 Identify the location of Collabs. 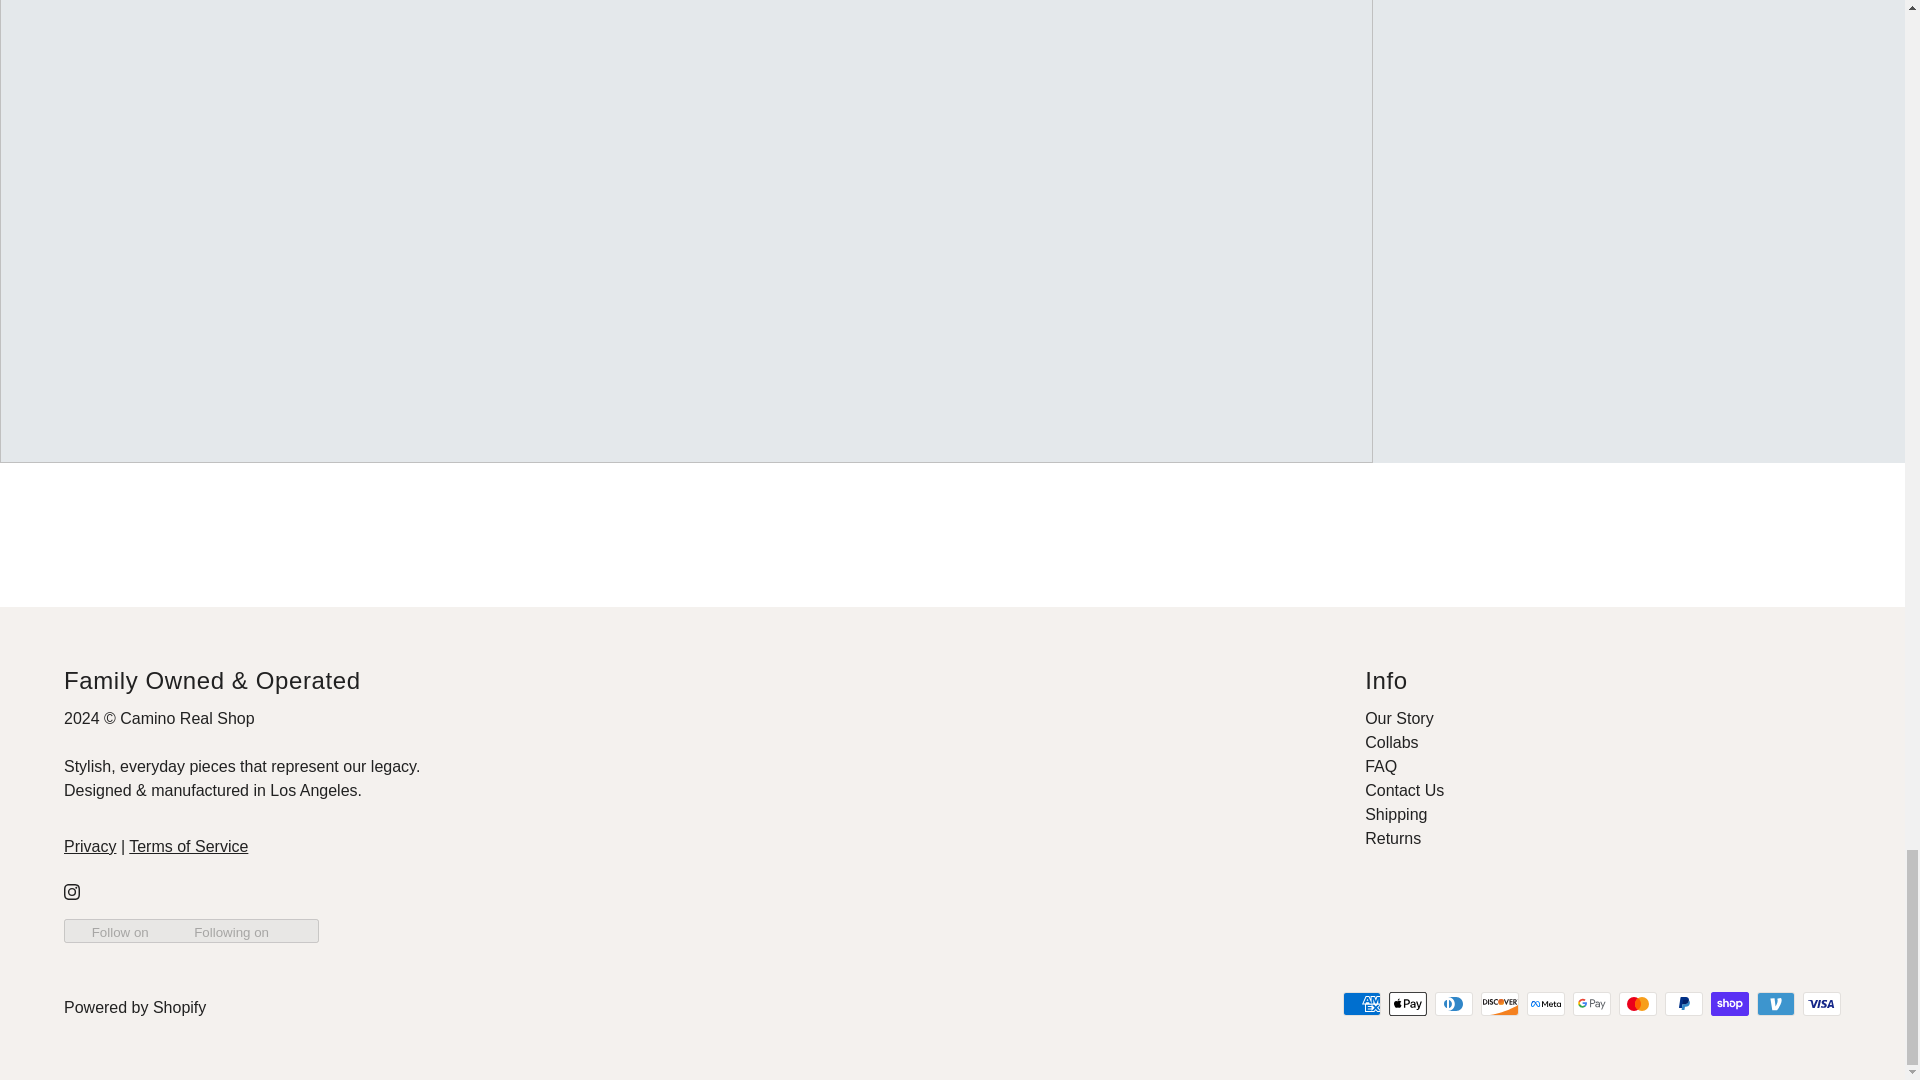
(1392, 742).